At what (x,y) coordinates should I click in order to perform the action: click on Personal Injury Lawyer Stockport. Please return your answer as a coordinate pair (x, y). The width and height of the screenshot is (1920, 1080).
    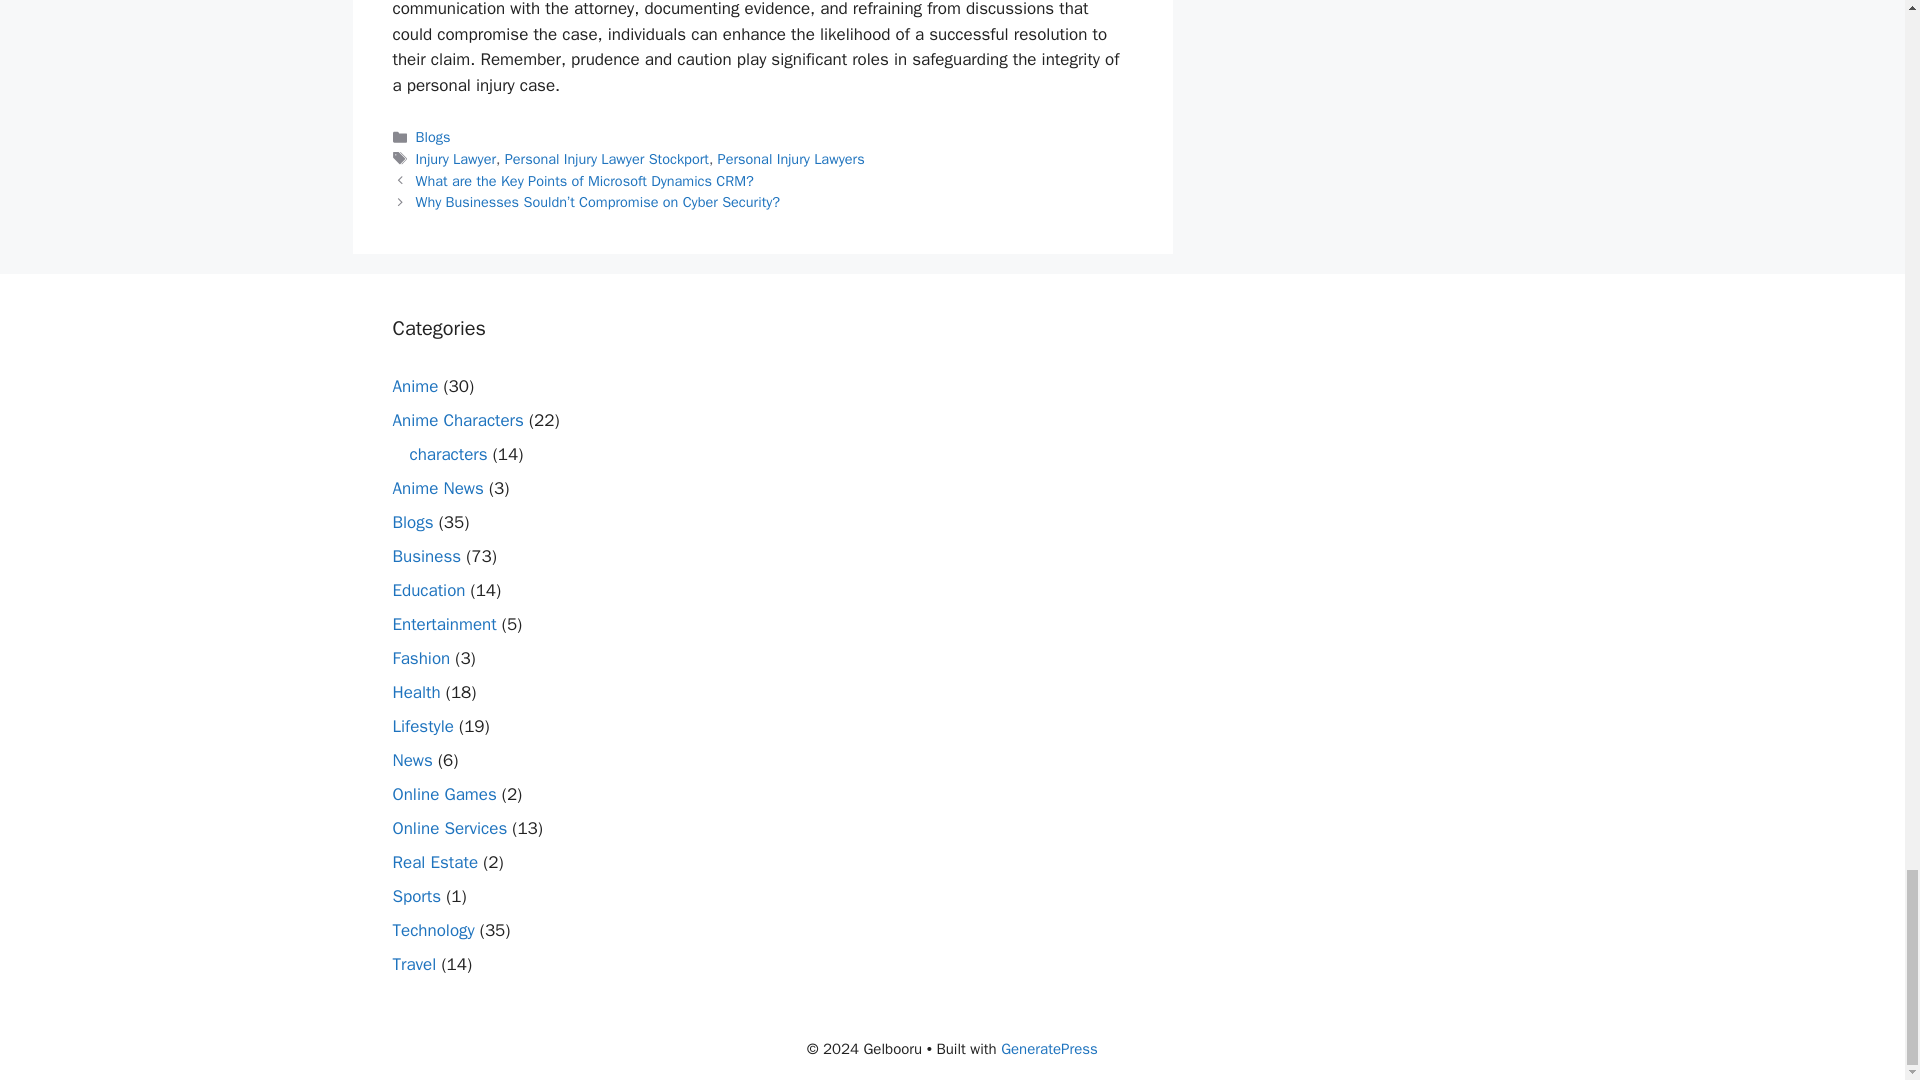
    Looking at the image, I should click on (606, 159).